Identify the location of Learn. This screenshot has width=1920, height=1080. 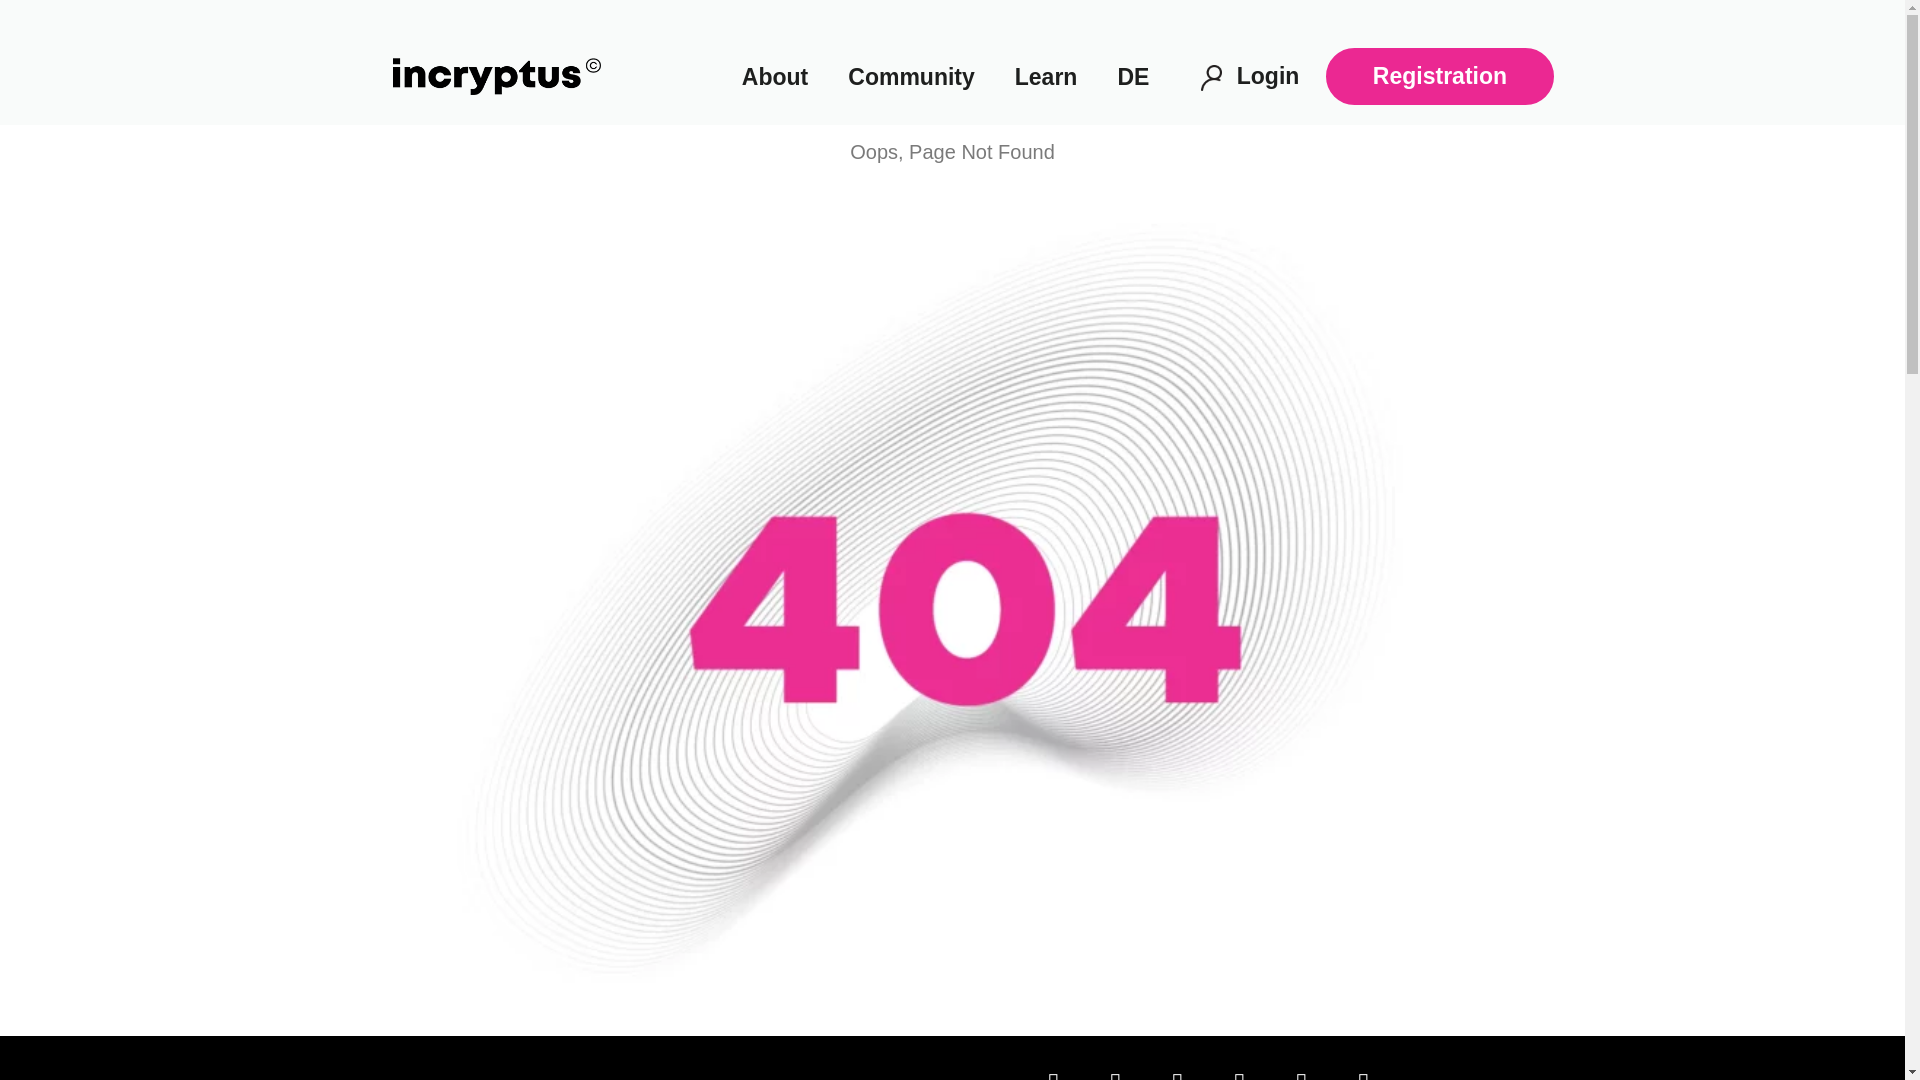
(1046, 77).